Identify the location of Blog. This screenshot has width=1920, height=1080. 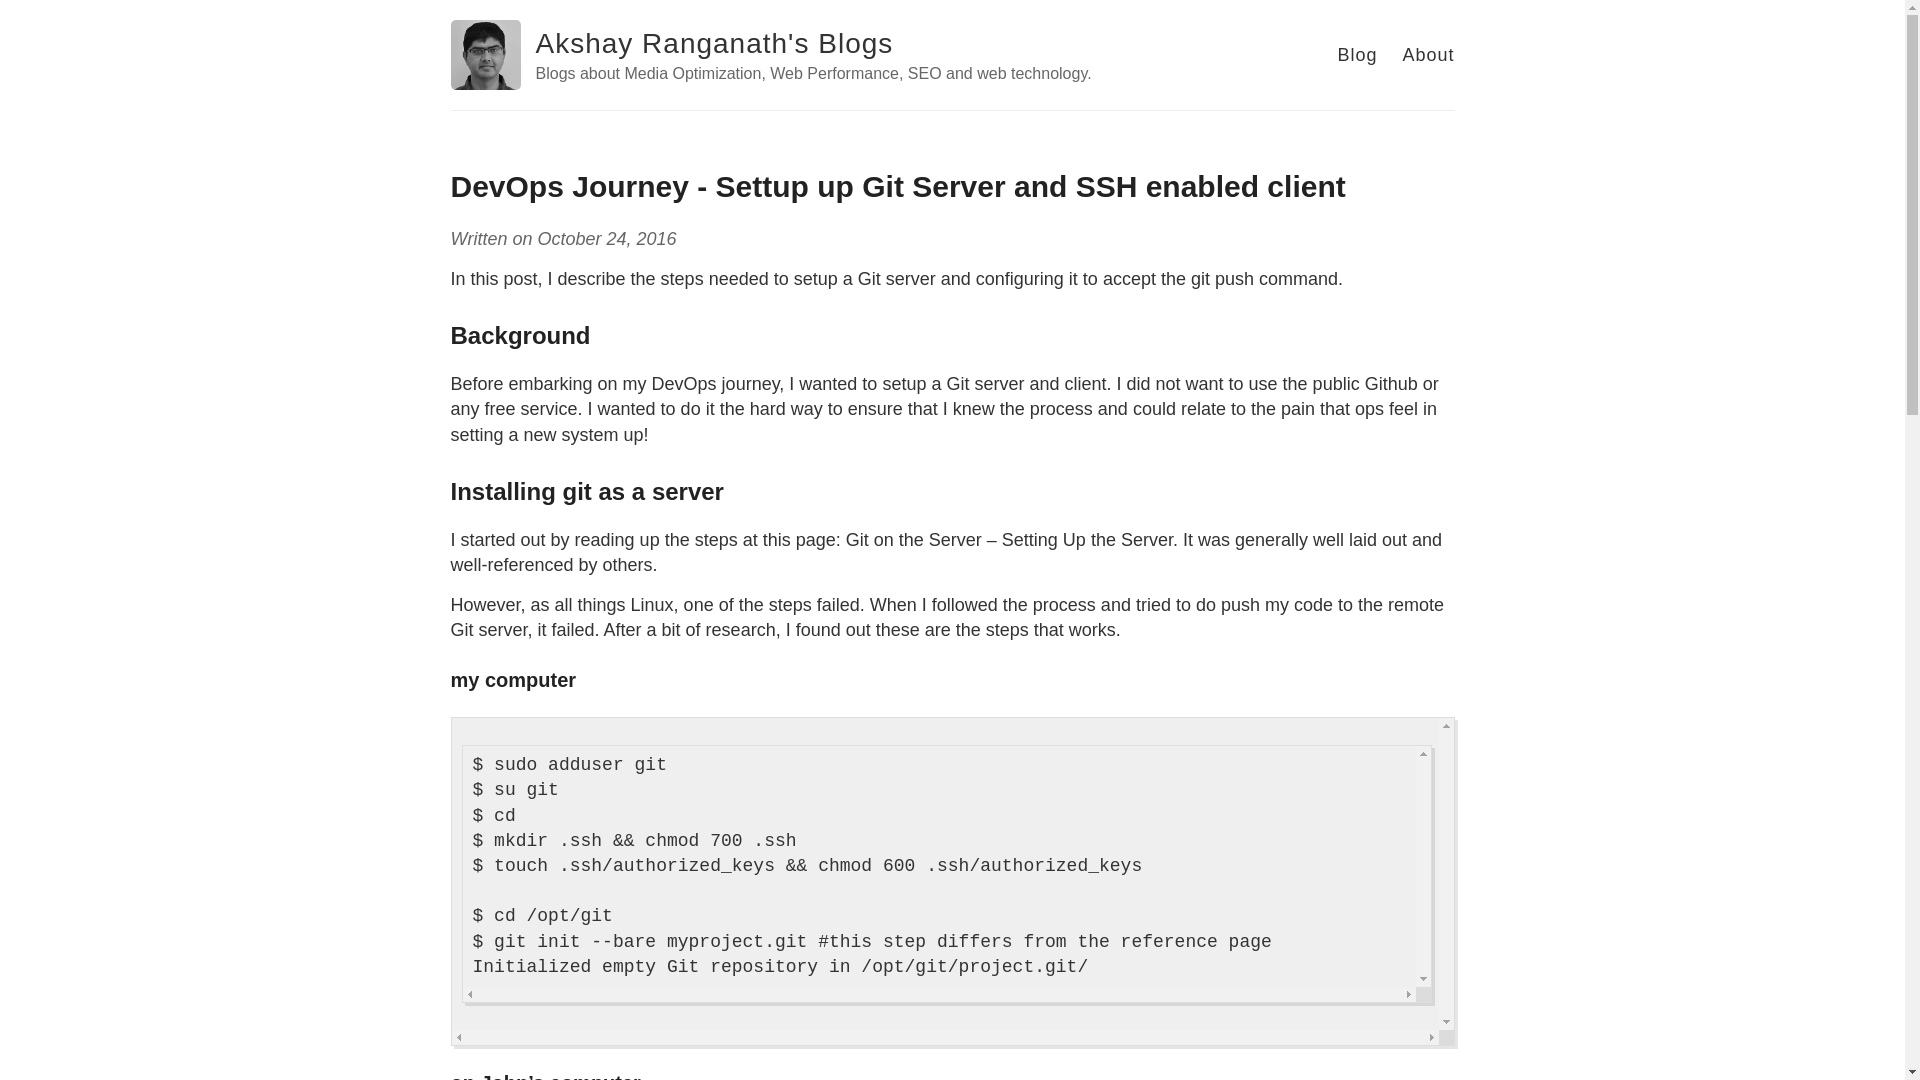
(1356, 54).